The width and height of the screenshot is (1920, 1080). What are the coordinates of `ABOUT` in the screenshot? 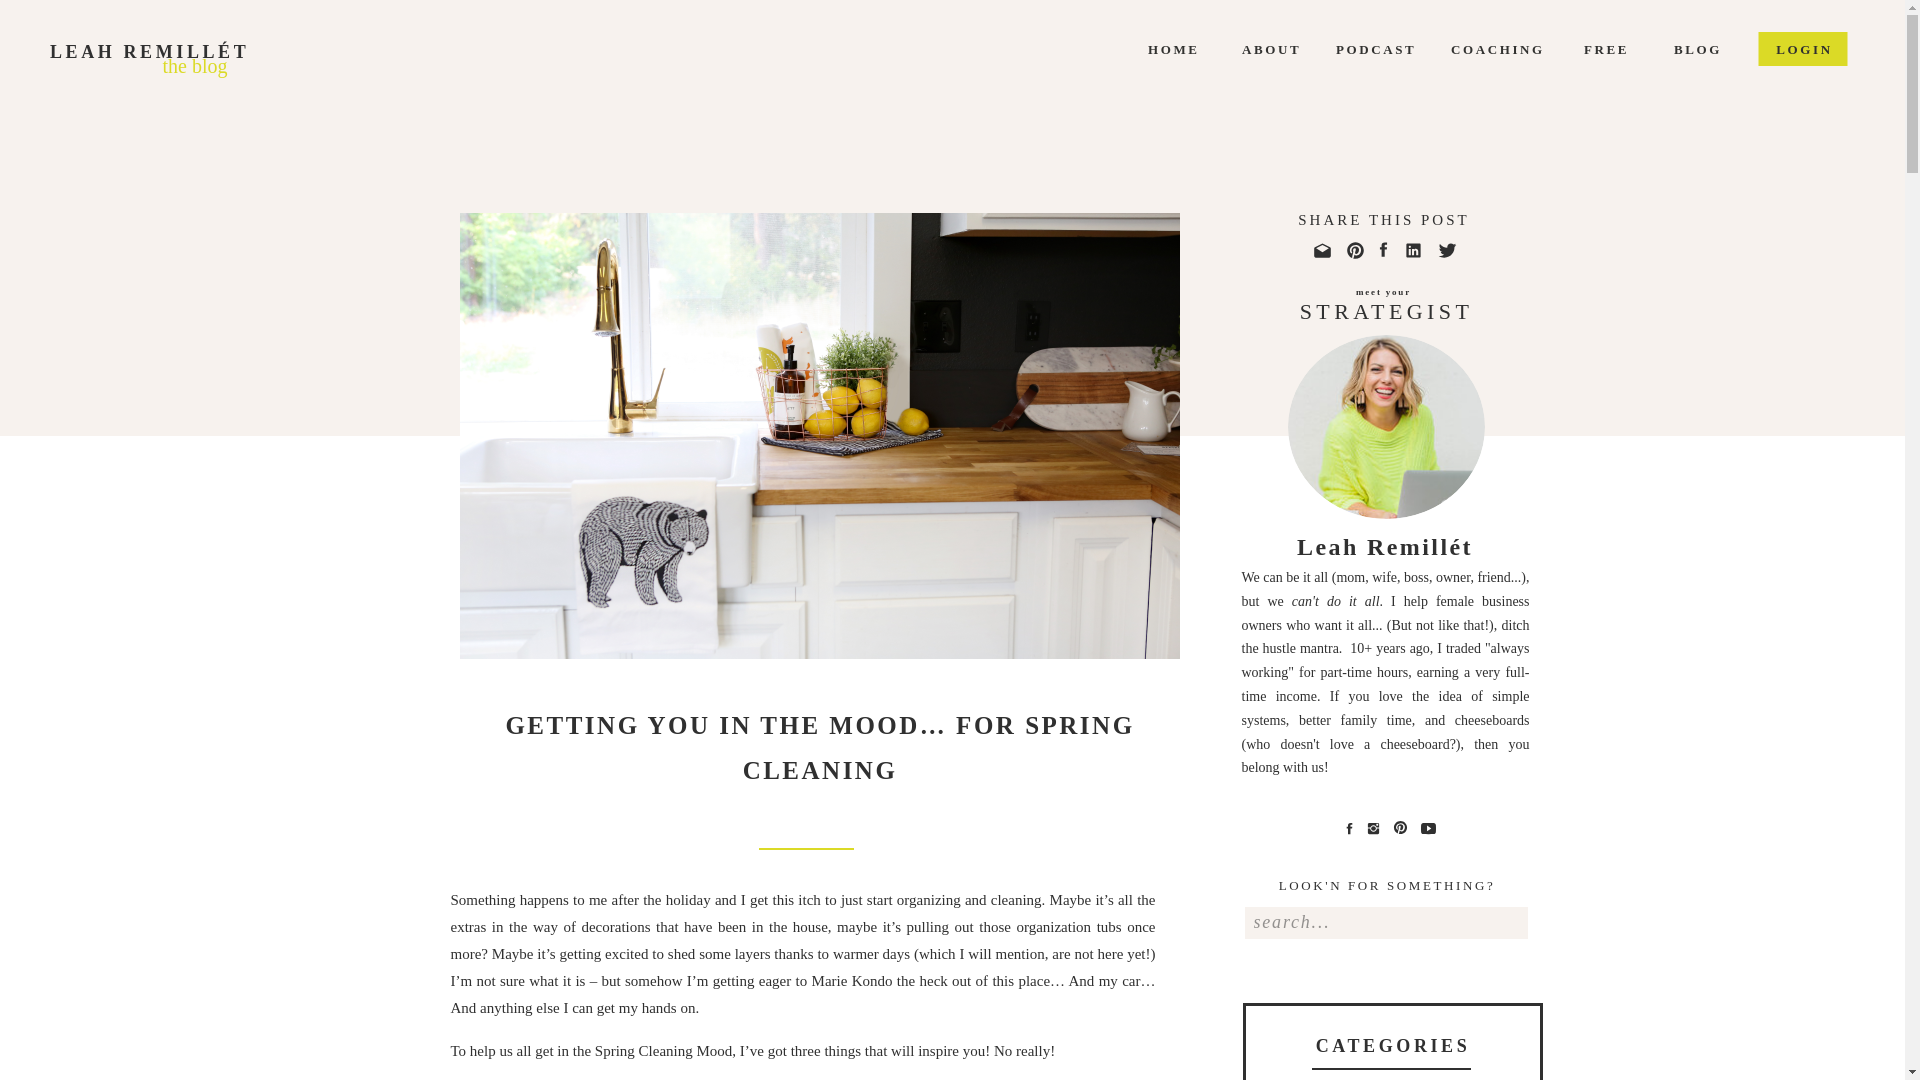 It's located at (1284, 48).